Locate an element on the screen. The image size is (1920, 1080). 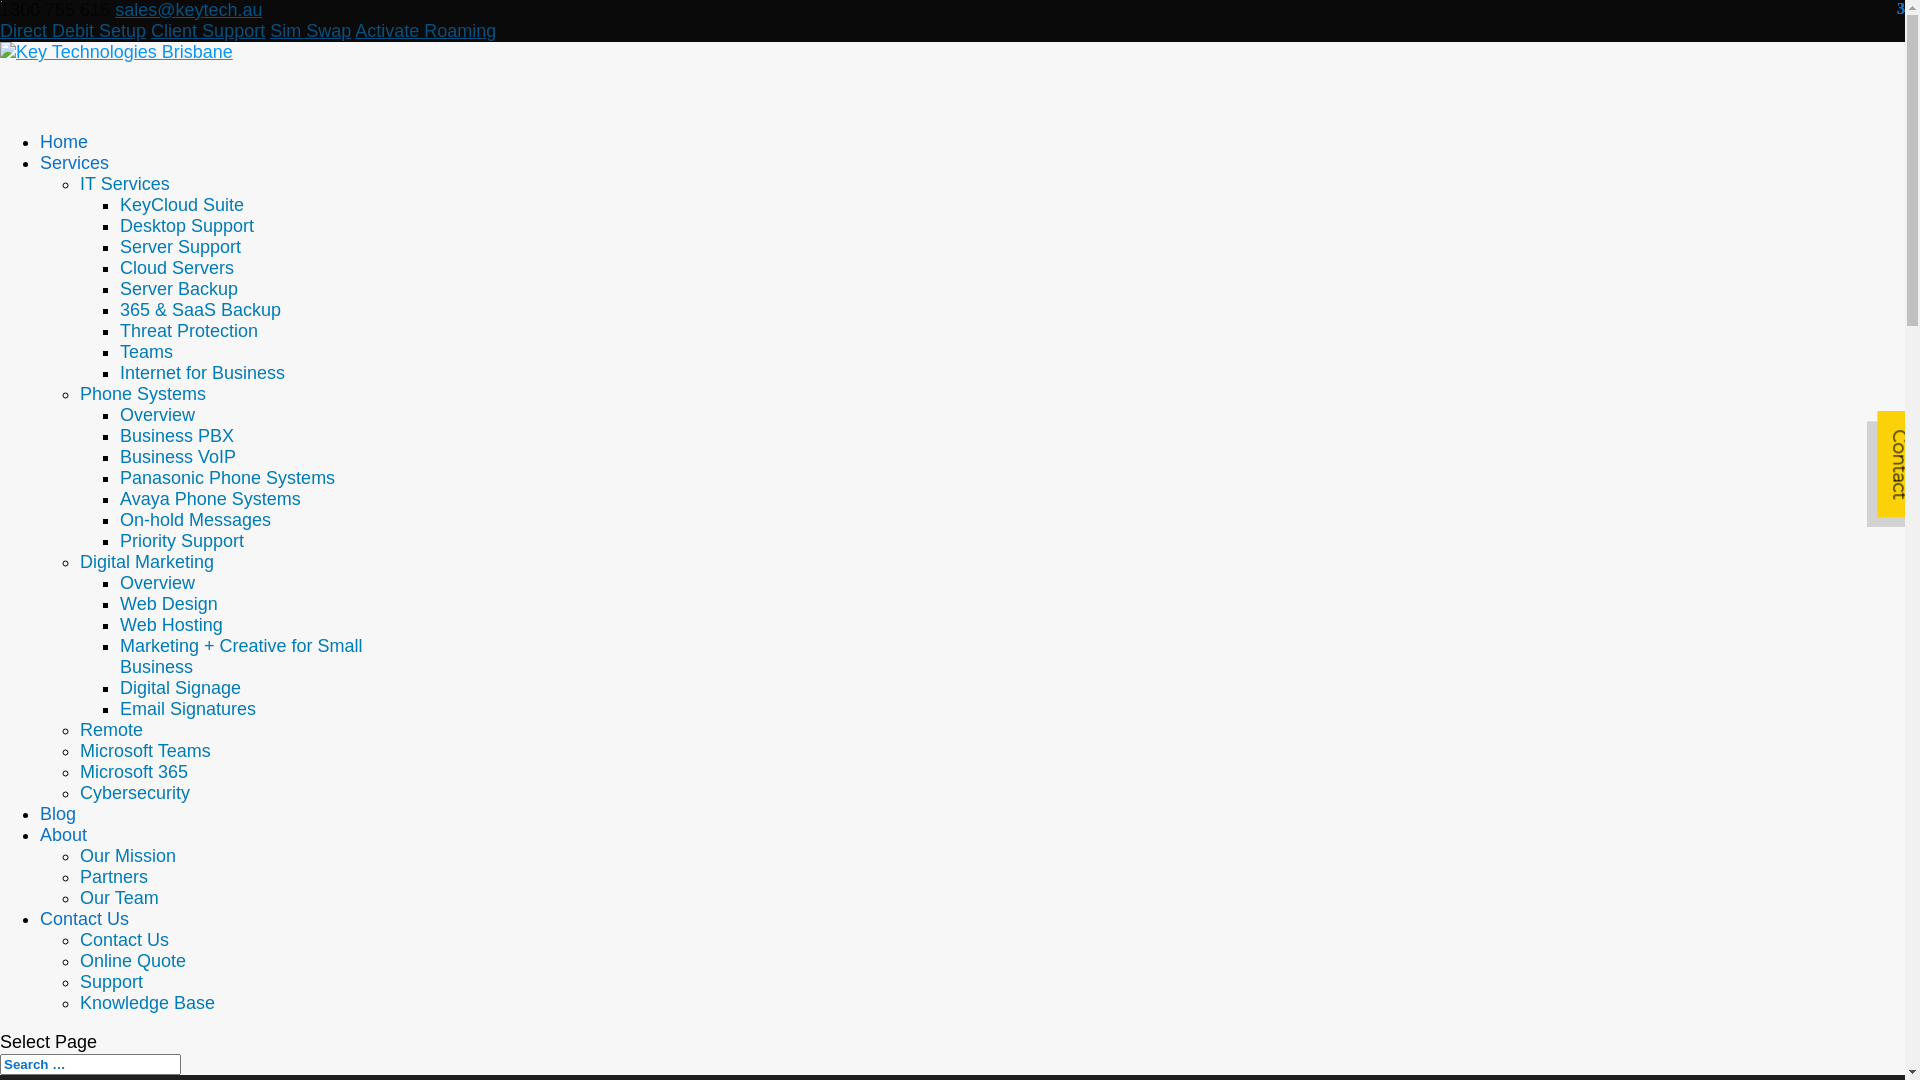
Web Hosting is located at coordinates (172, 624).